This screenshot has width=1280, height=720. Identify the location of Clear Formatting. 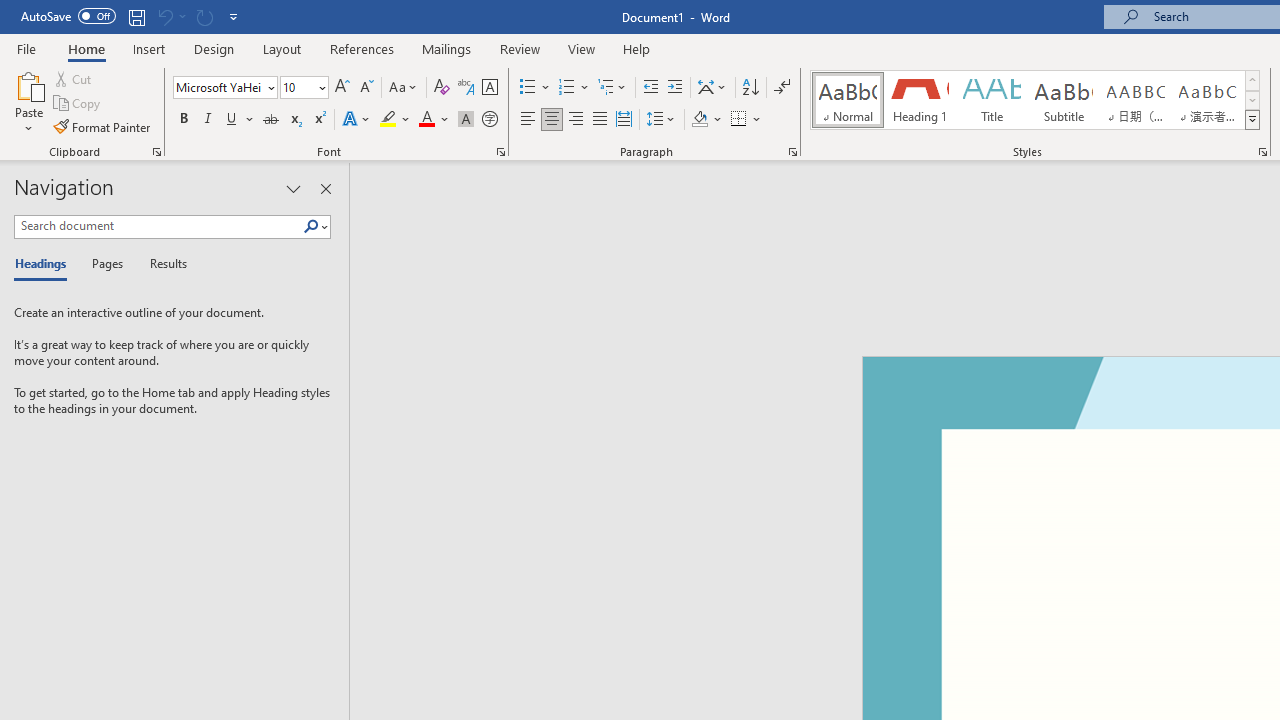
(442, 88).